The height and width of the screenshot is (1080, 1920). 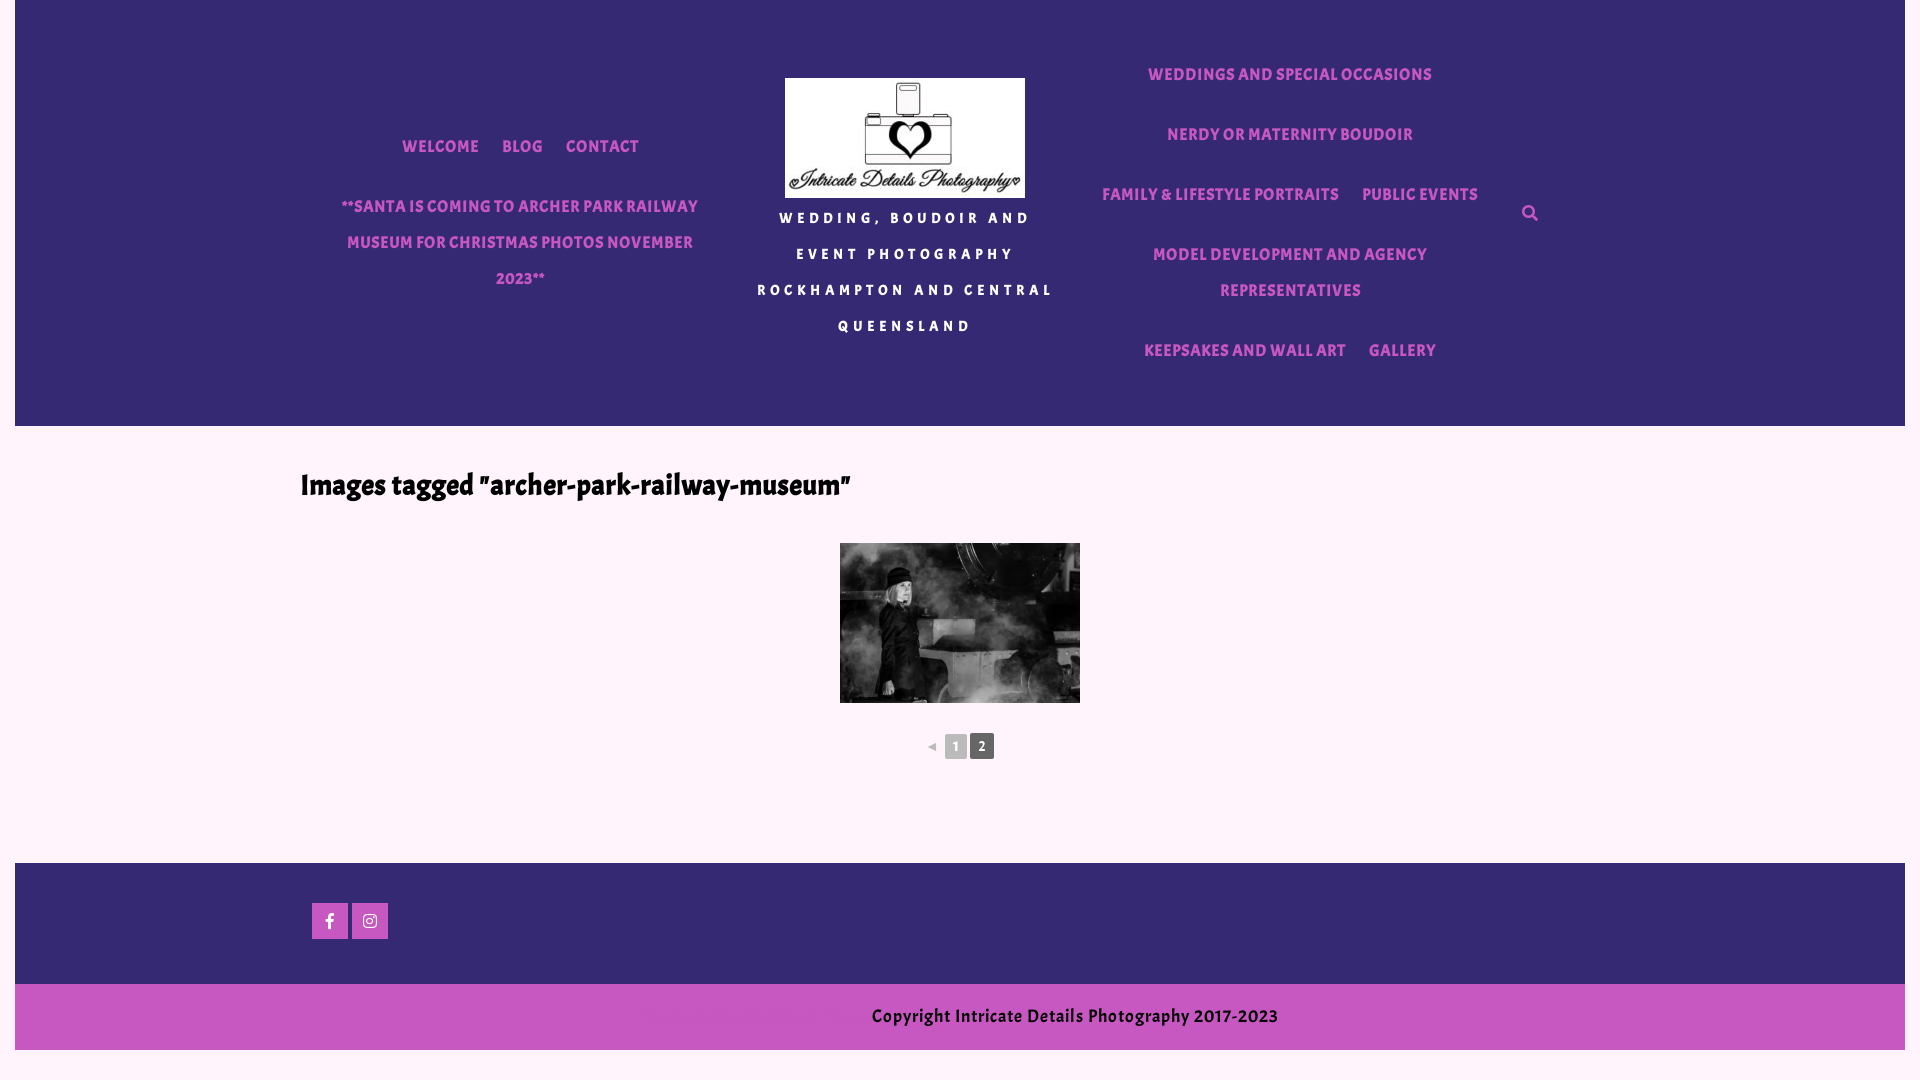 I want to click on FAMILY & LIFESTYLE PORTRAITS, so click(x=1220, y=195).